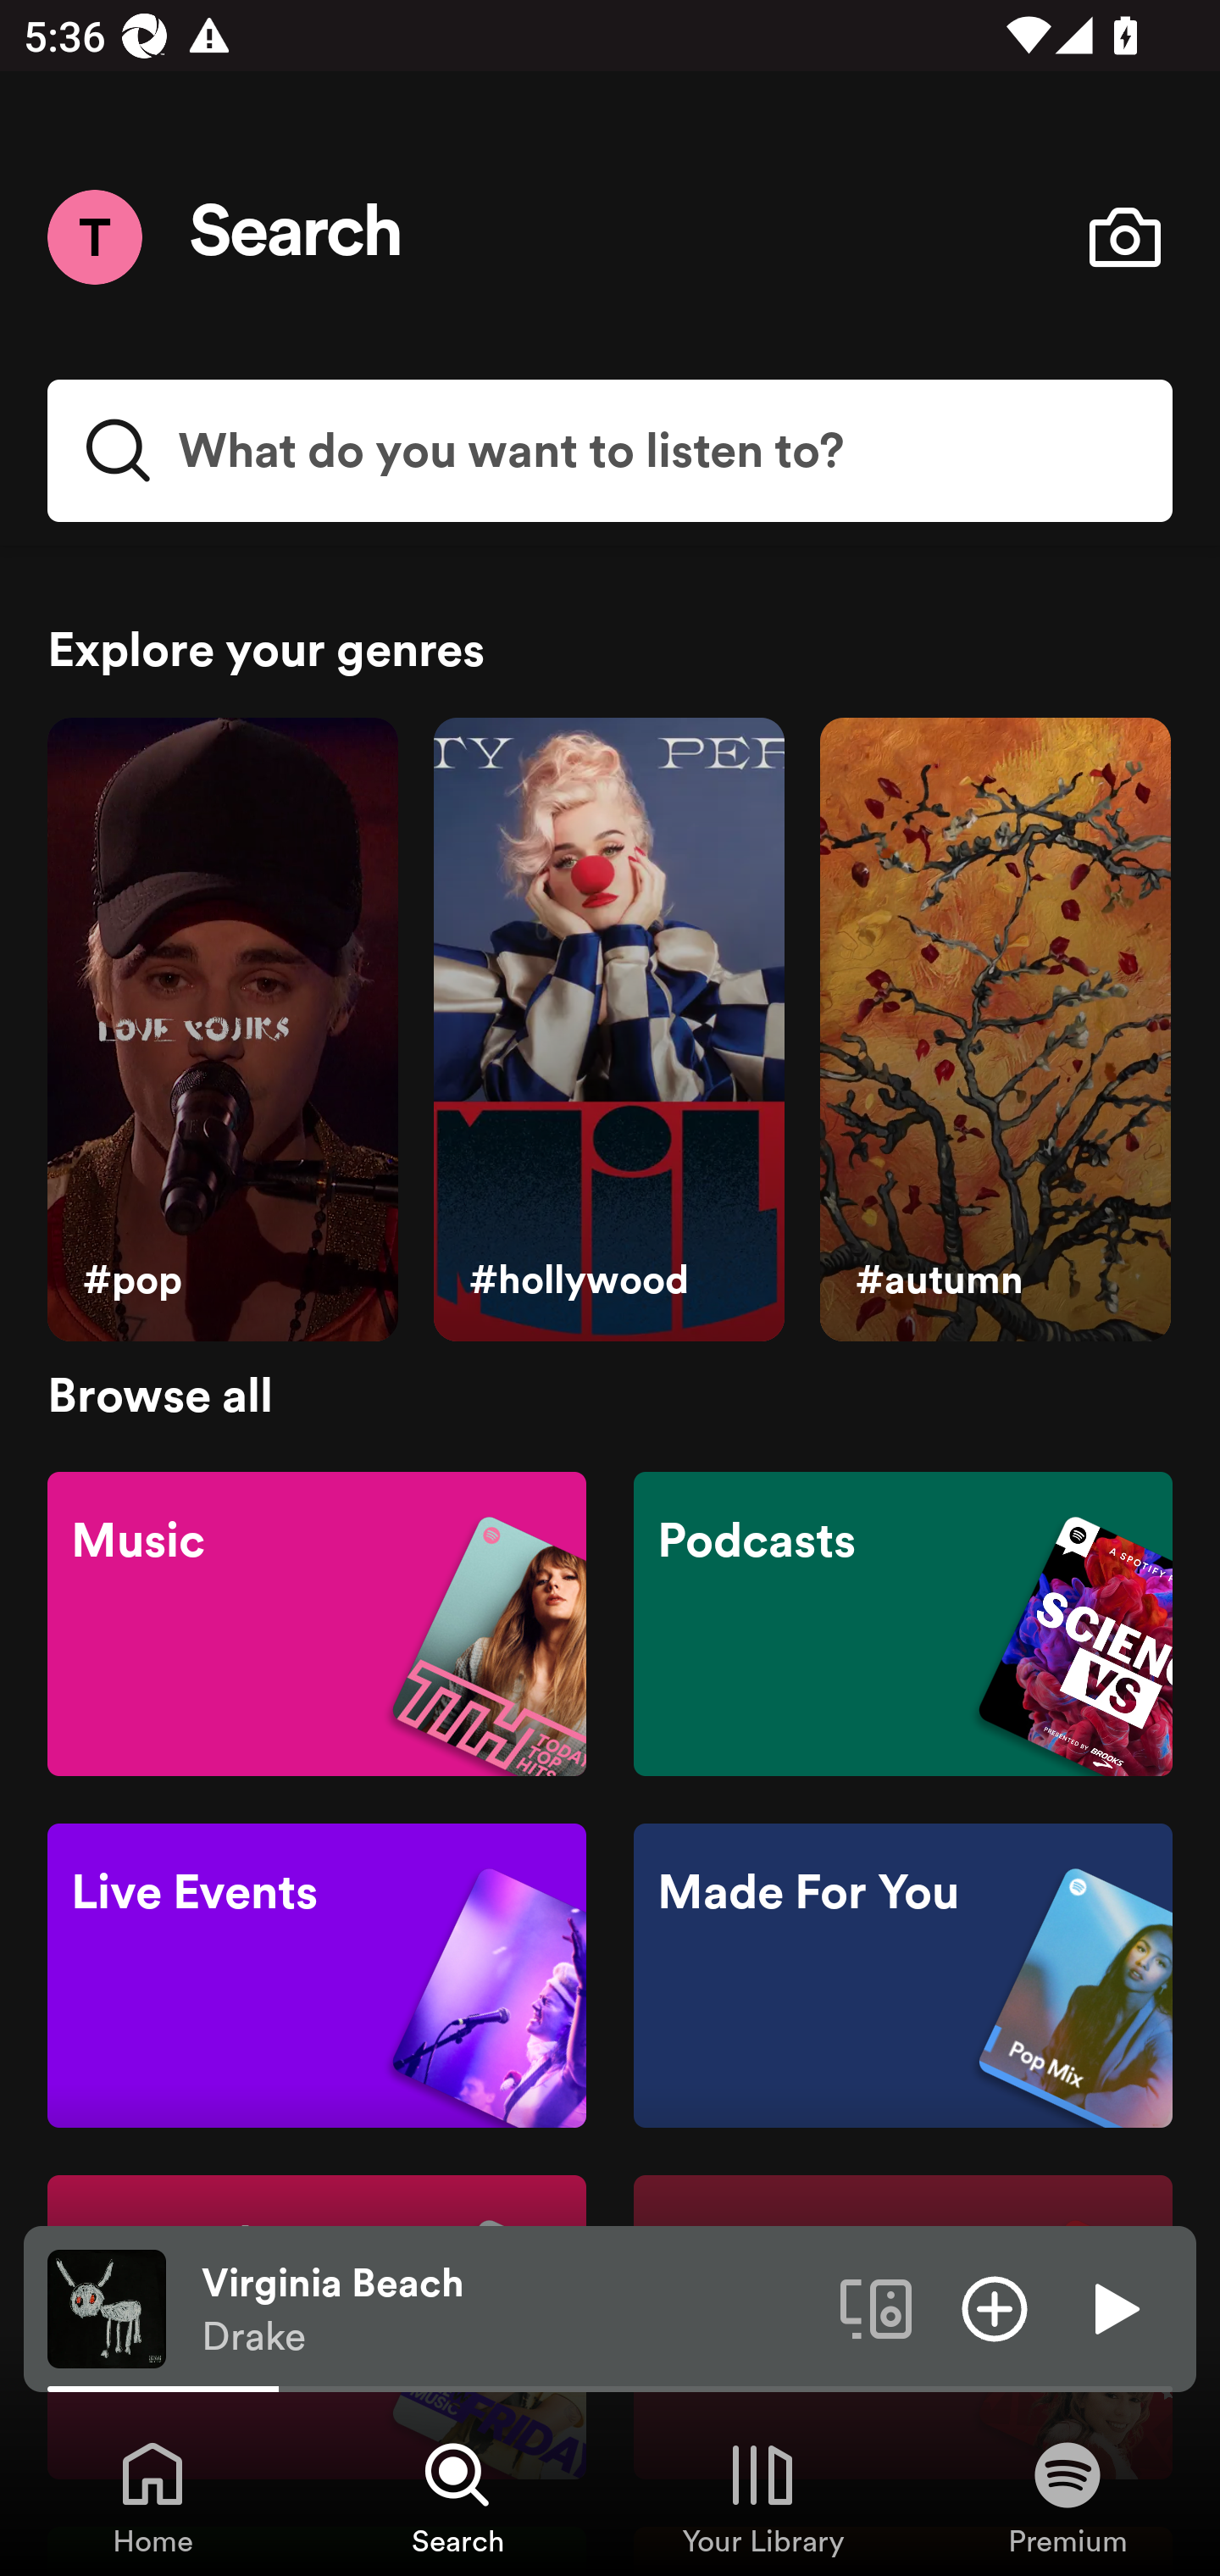  I want to click on Home, Tab 1 of 4 Home Home, so click(152, 2496).